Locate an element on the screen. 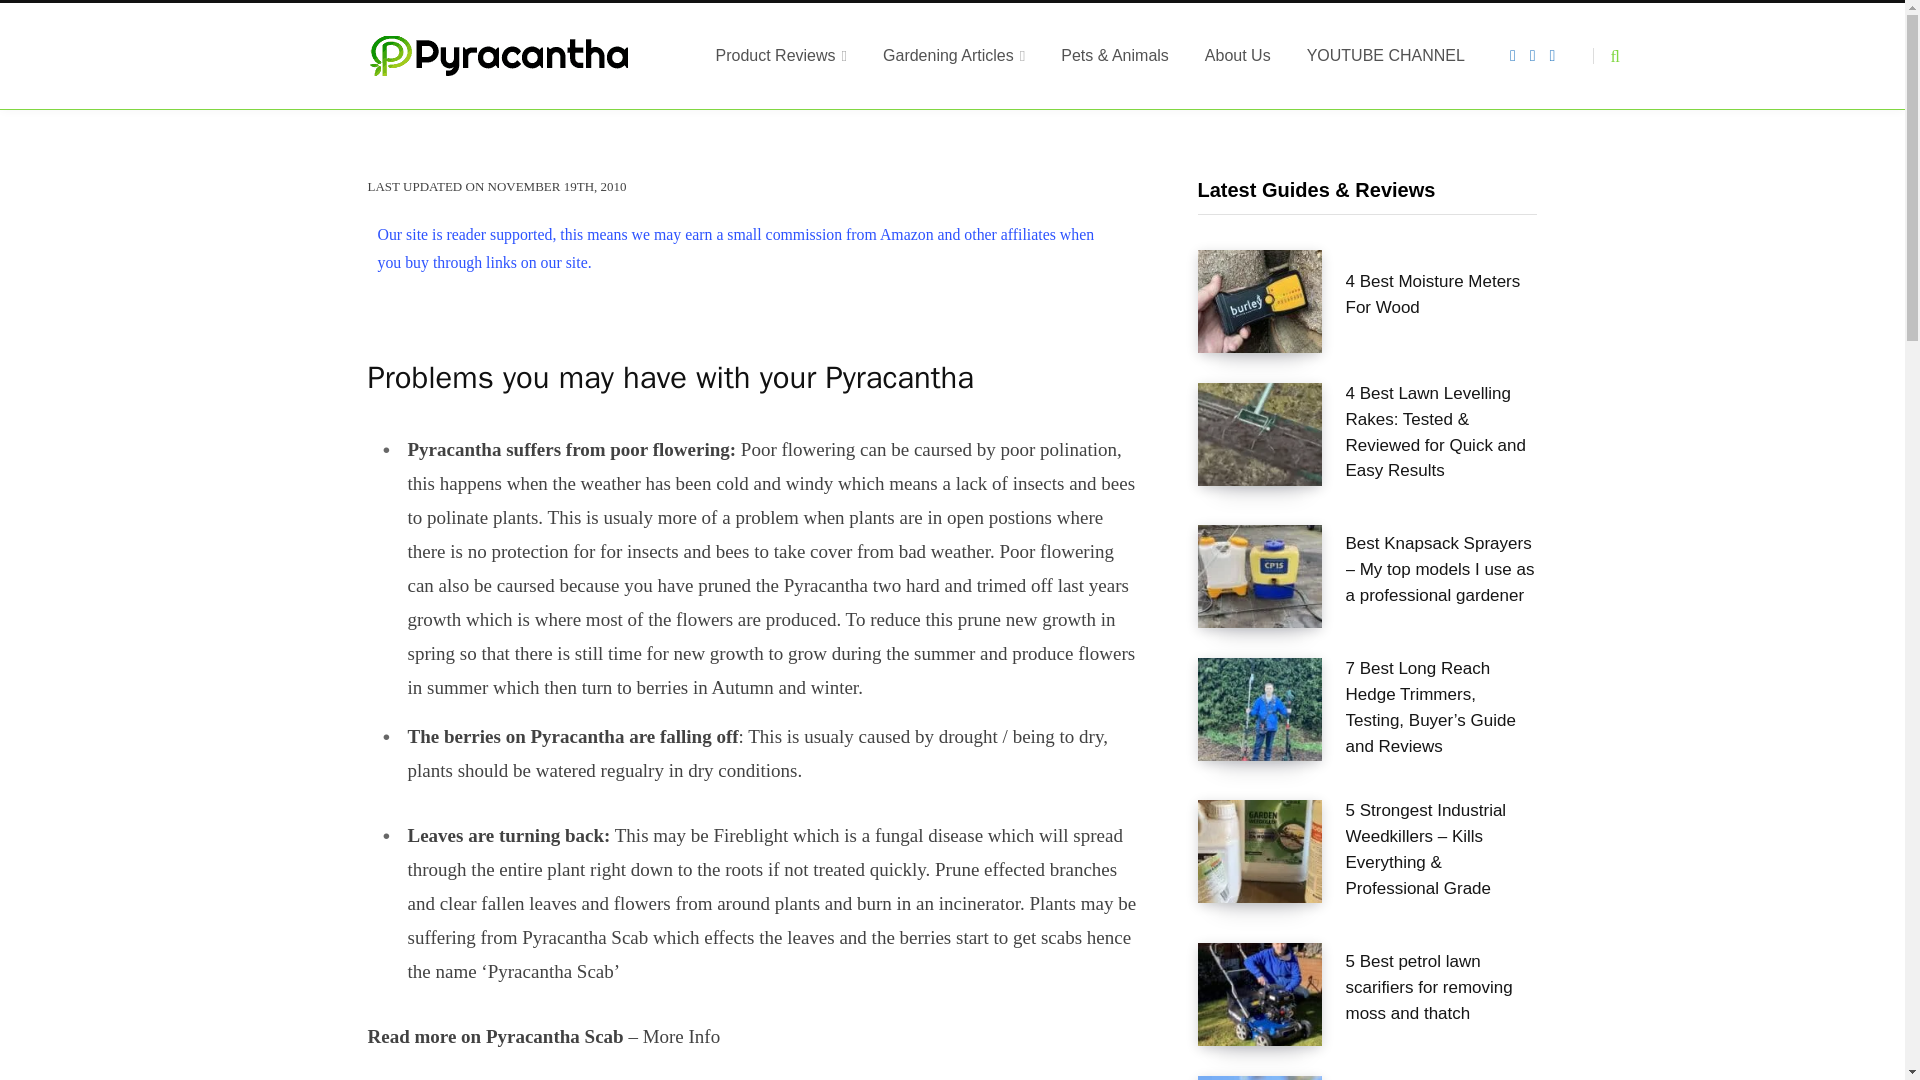  4 Best Moisture Meters For Wood is located at coordinates (1441, 294).